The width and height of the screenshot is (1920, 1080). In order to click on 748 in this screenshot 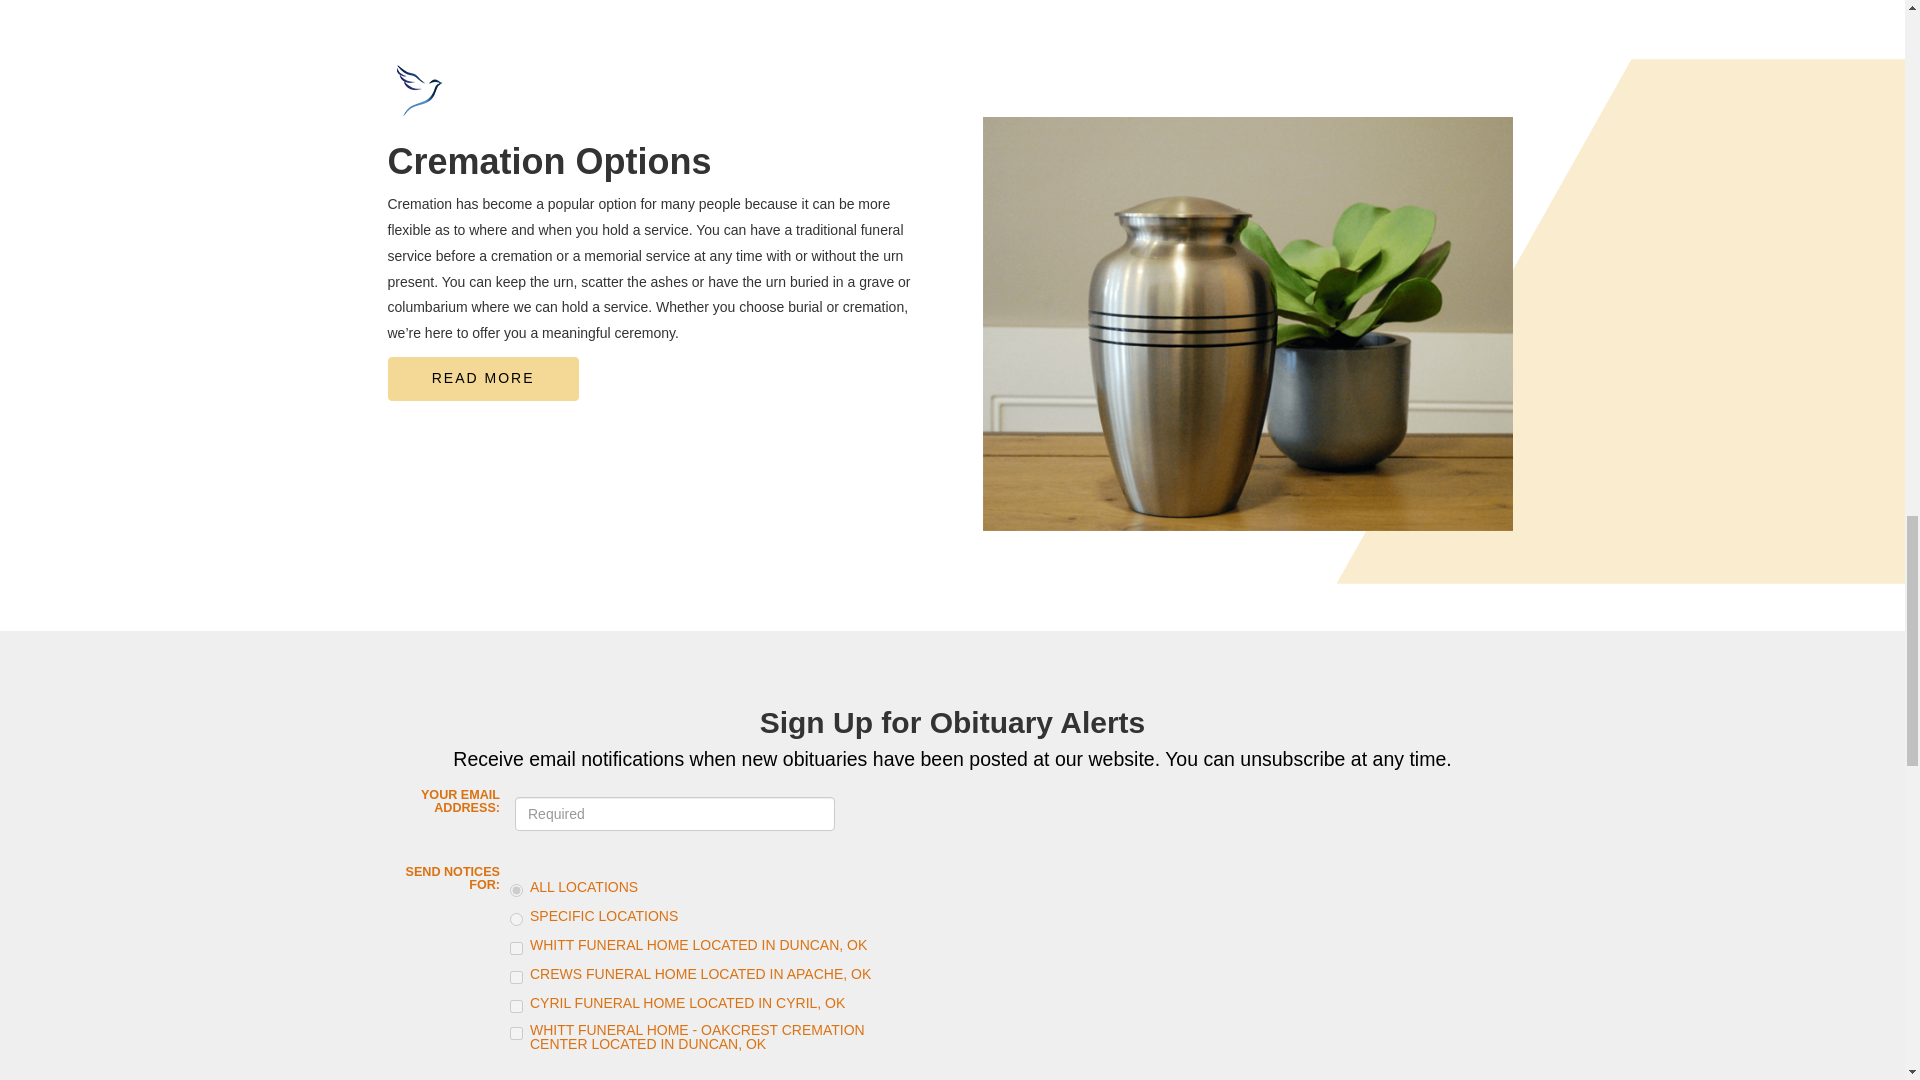, I will do `click(516, 1006)`.